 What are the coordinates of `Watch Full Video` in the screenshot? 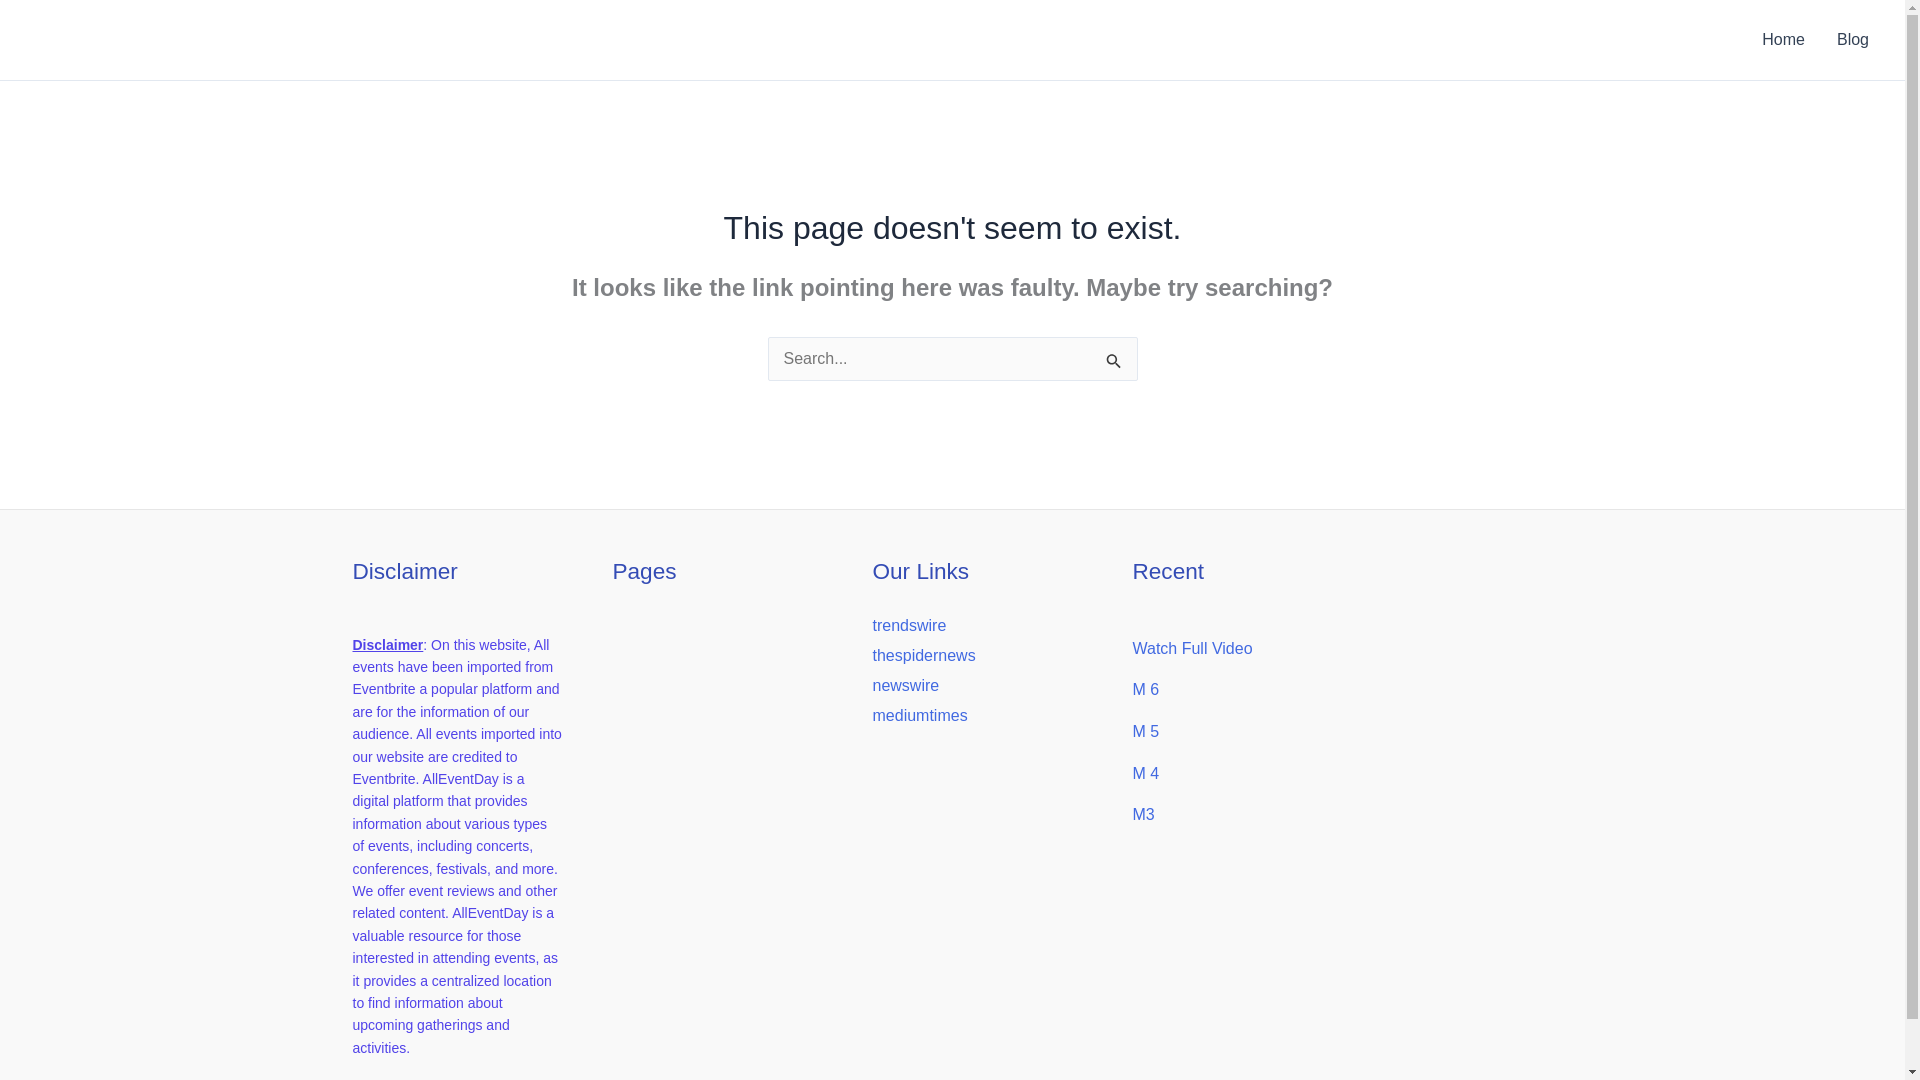 It's located at (1192, 648).